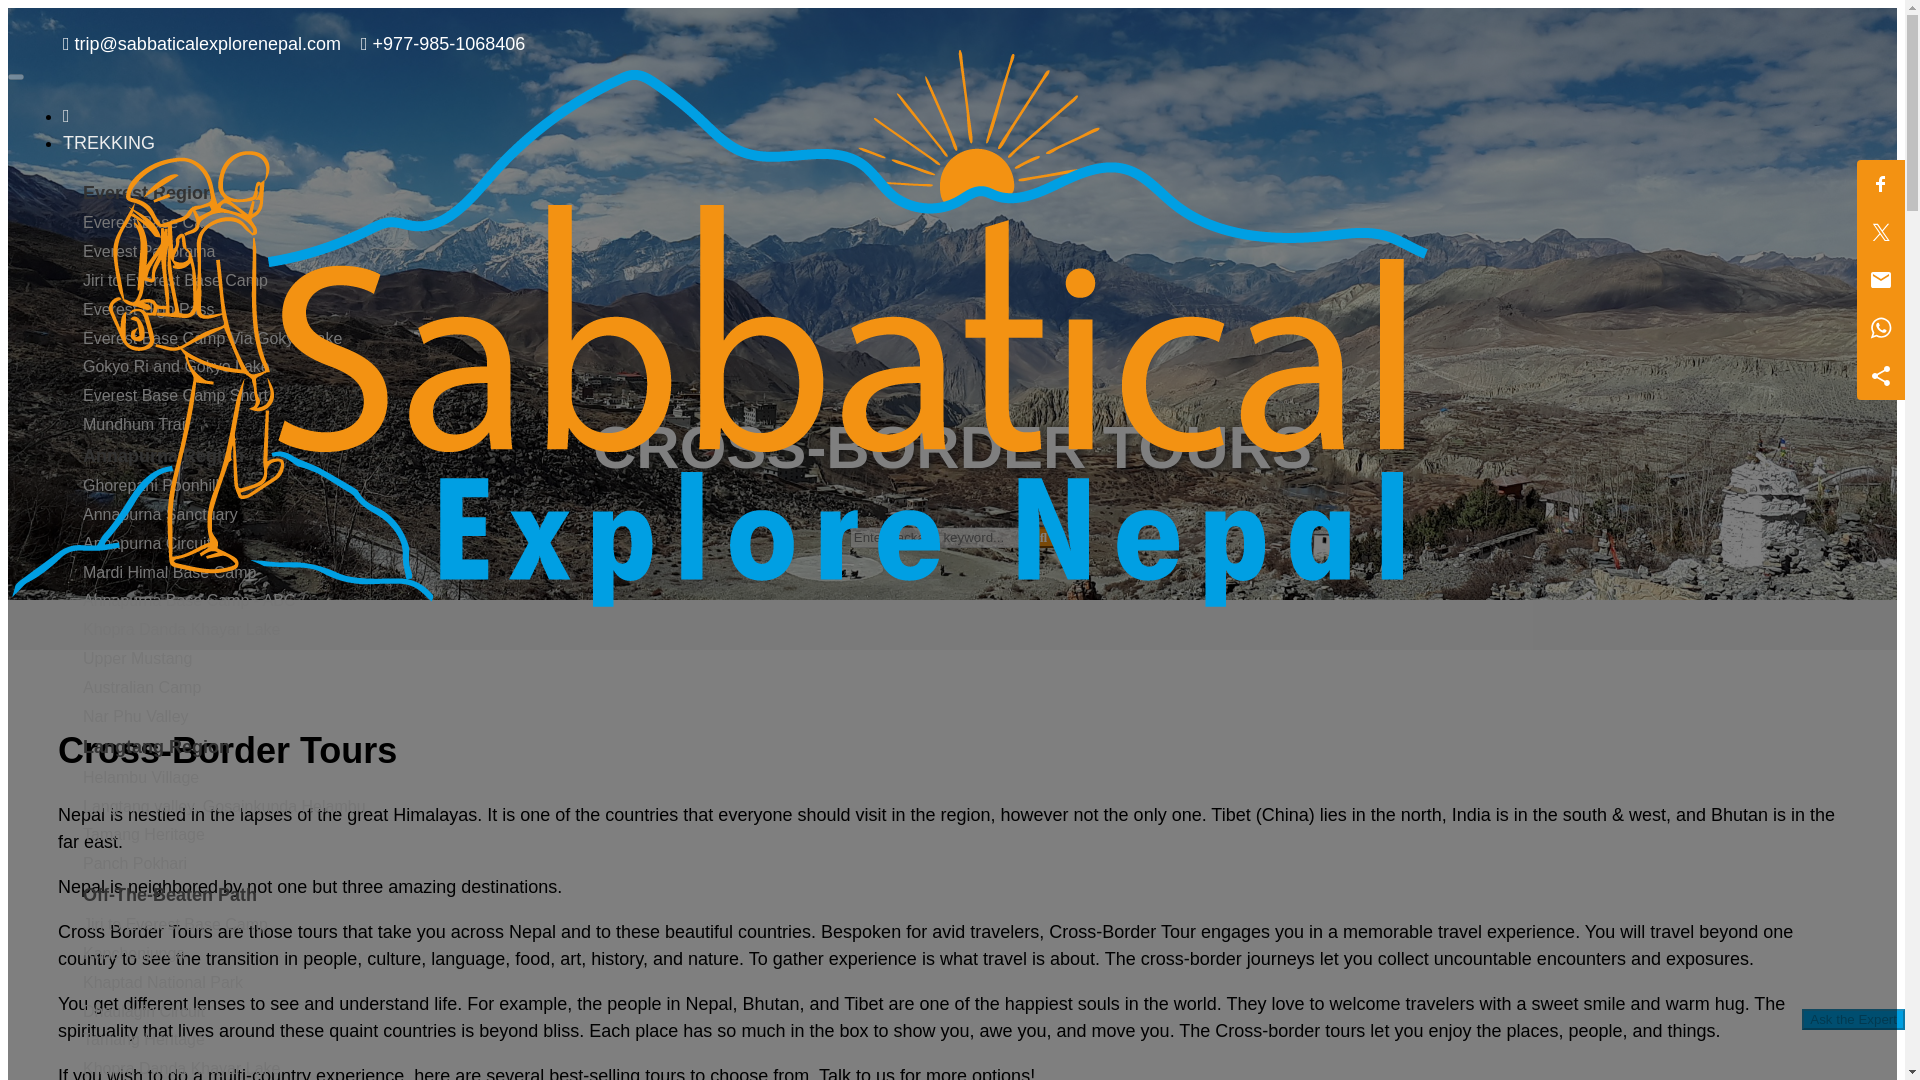  What do you see at coordinates (188, 600) in the screenshot?
I see `Annapurna Base Camp - ABC` at bounding box center [188, 600].